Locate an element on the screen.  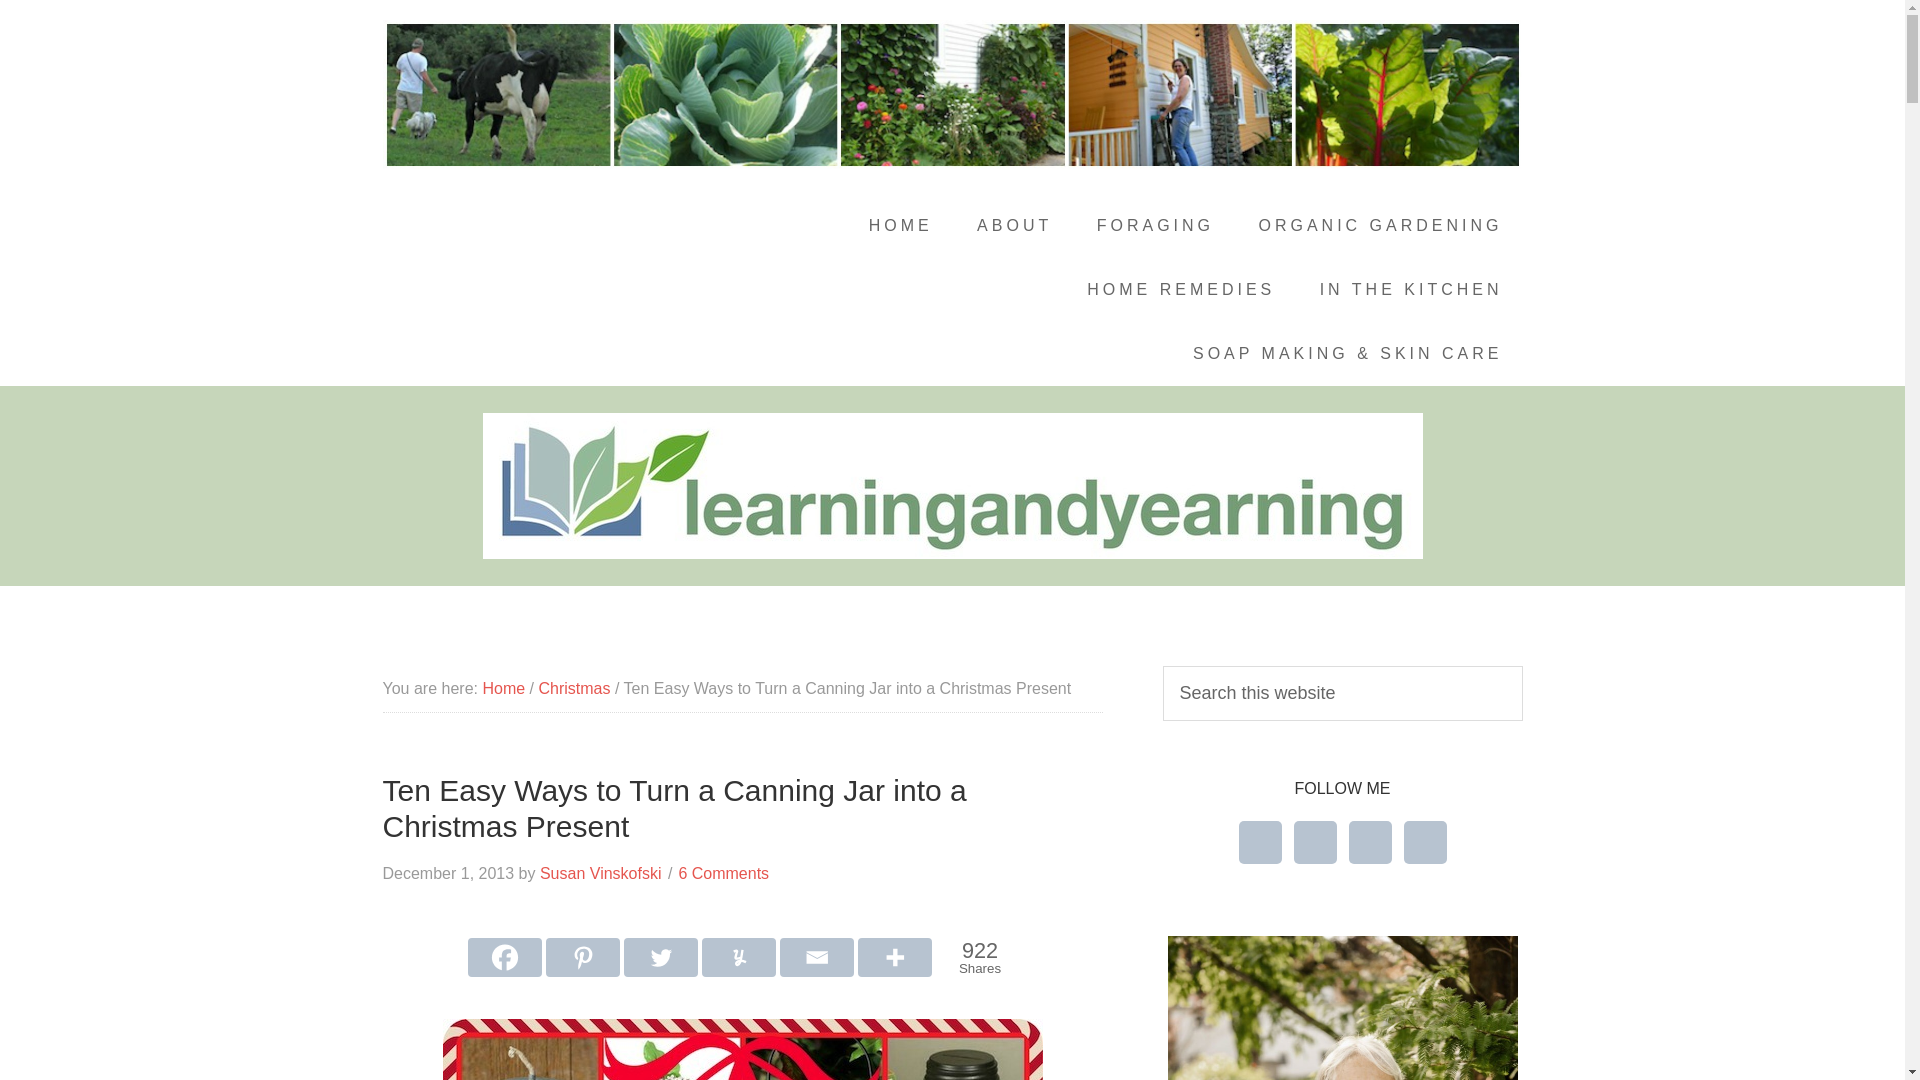
Twitter is located at coordinates (1156, 226).